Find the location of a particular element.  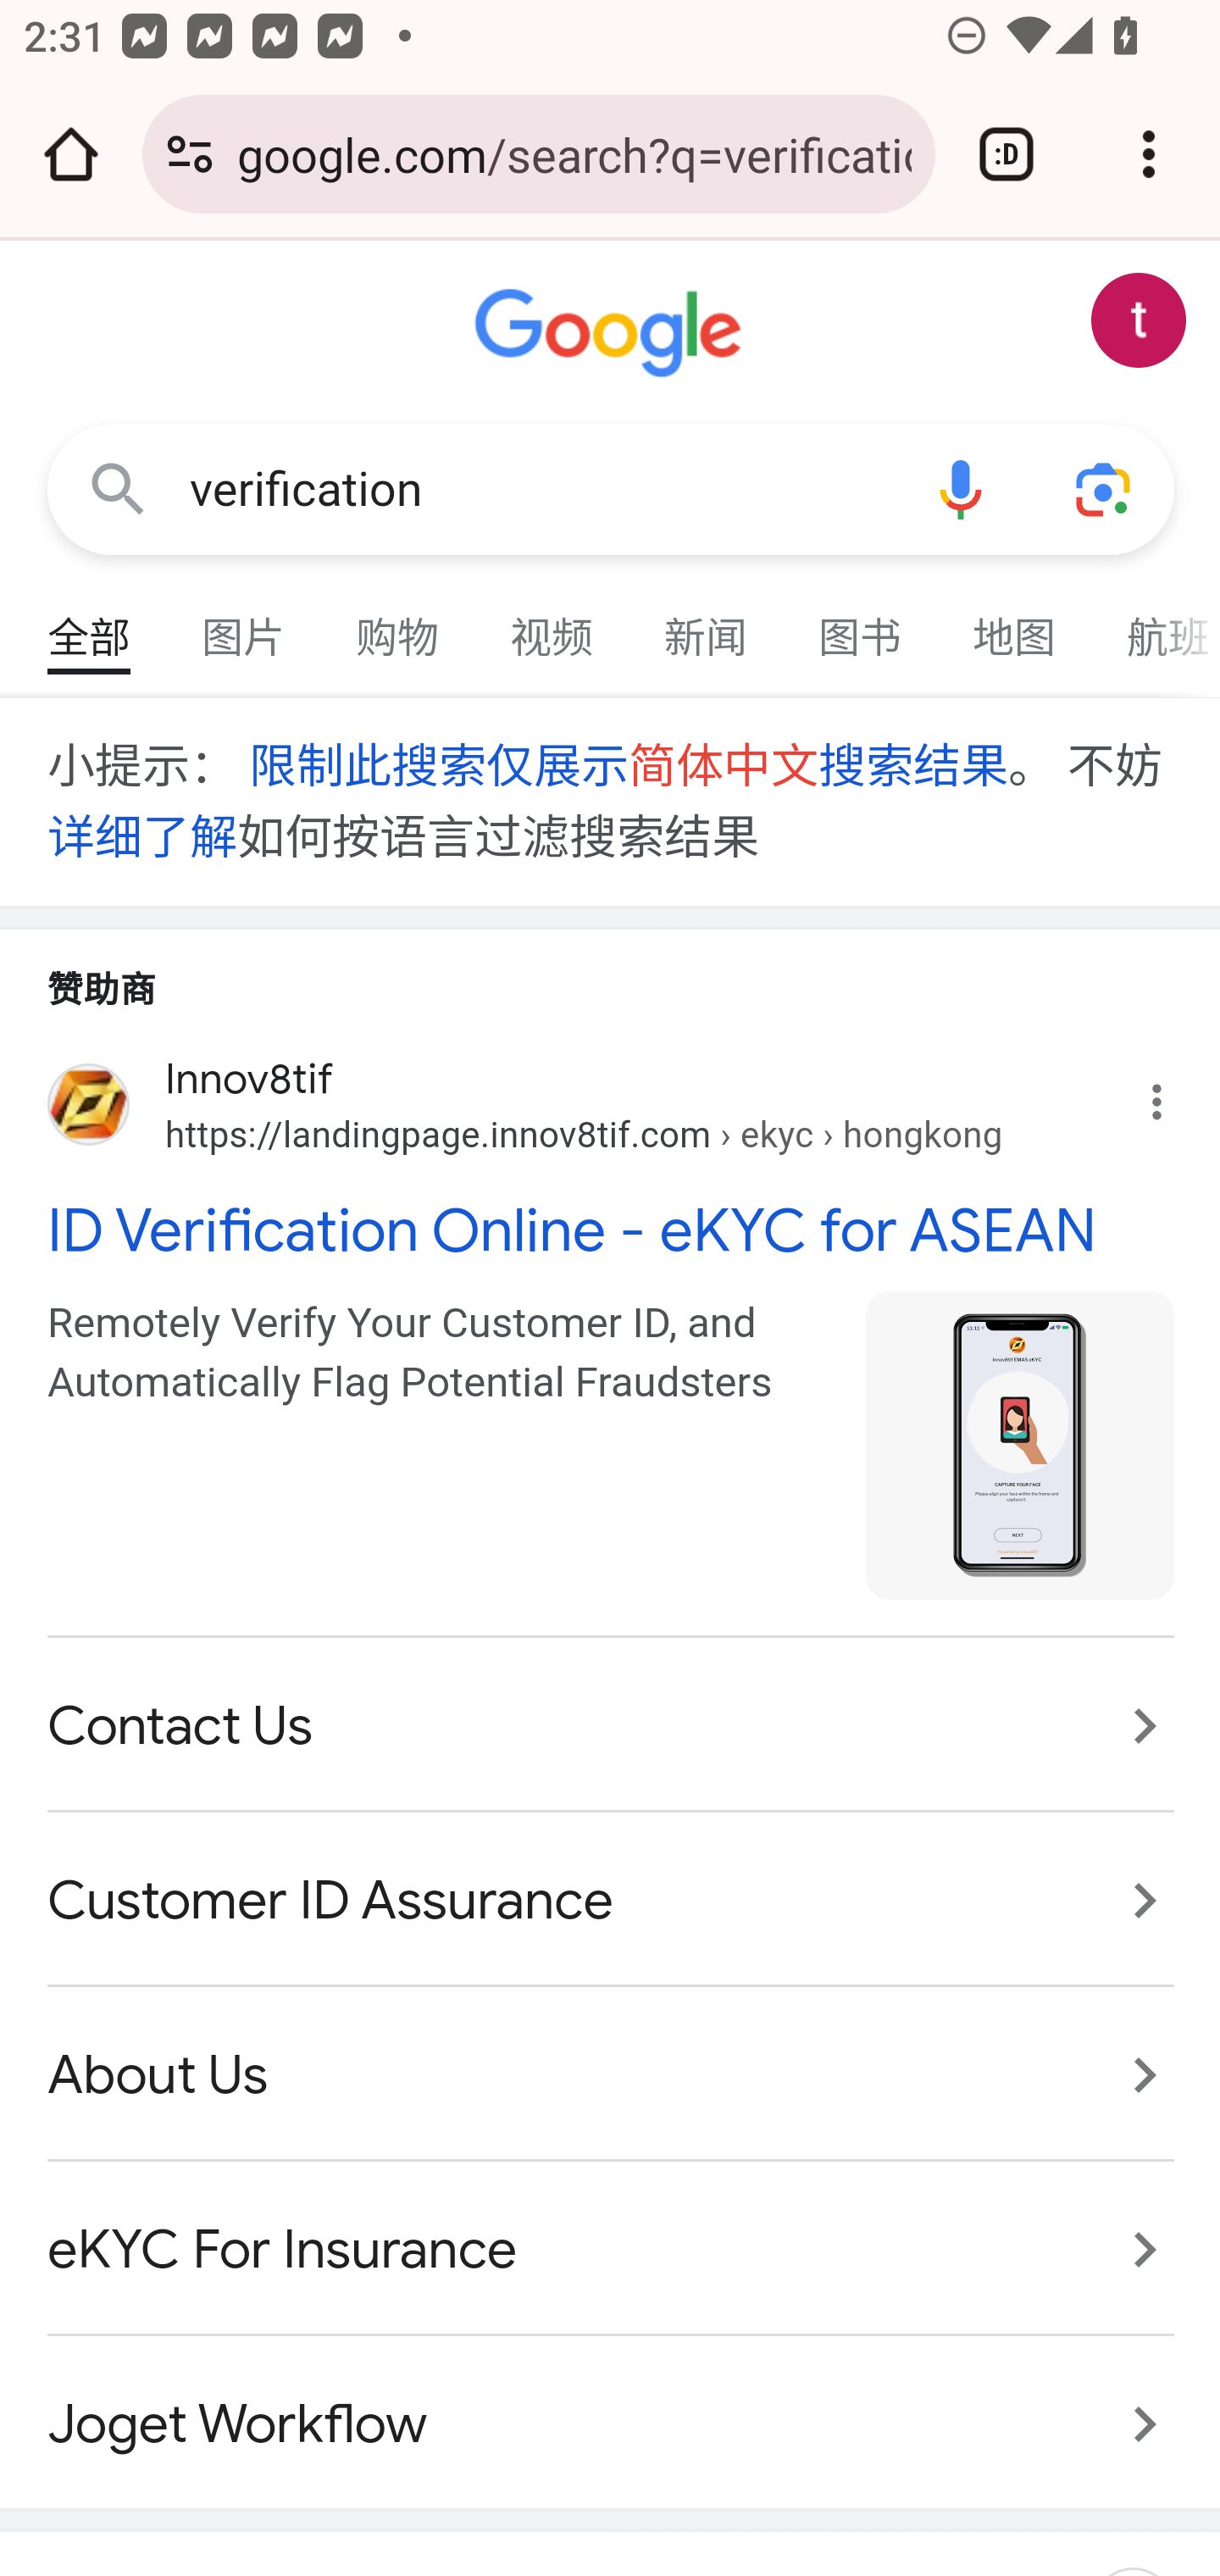

Customize and control Google Chrome is located at coordinates (1149, 154).